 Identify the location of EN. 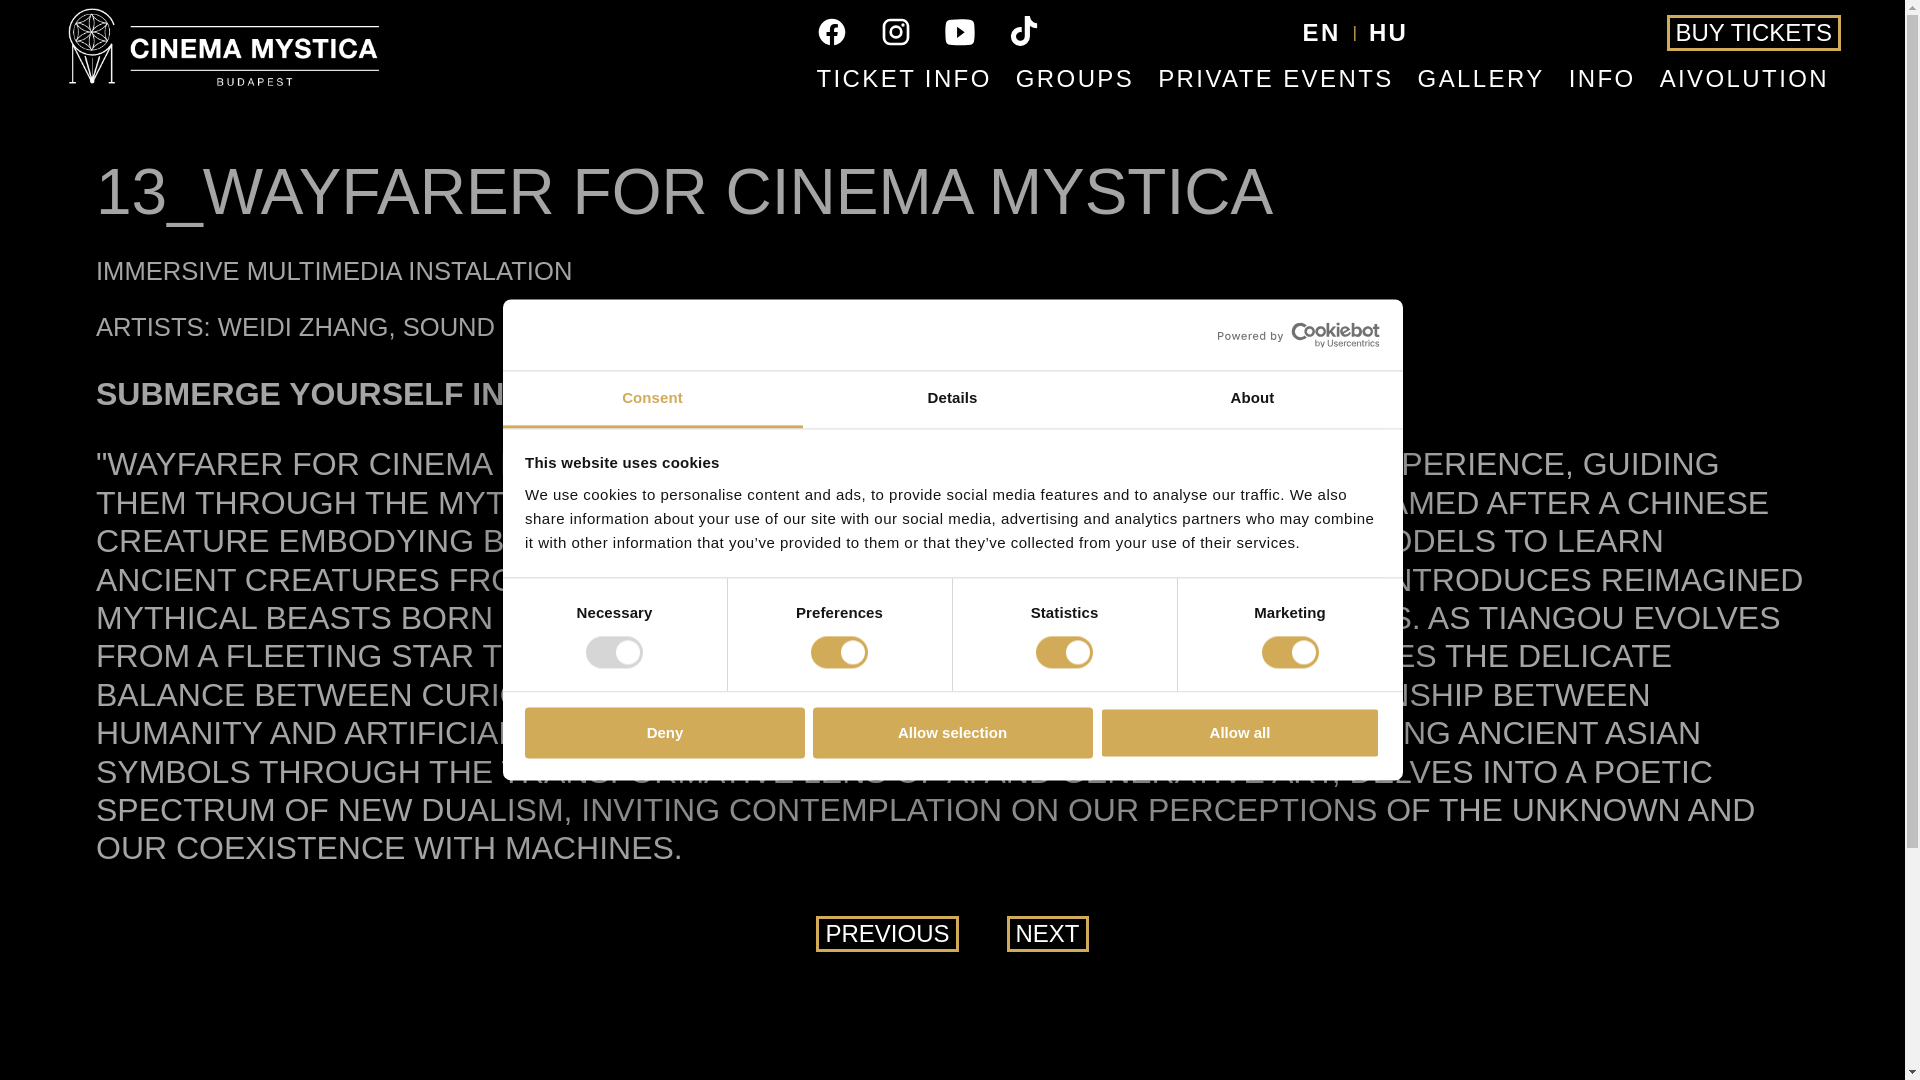
(1322, 33).